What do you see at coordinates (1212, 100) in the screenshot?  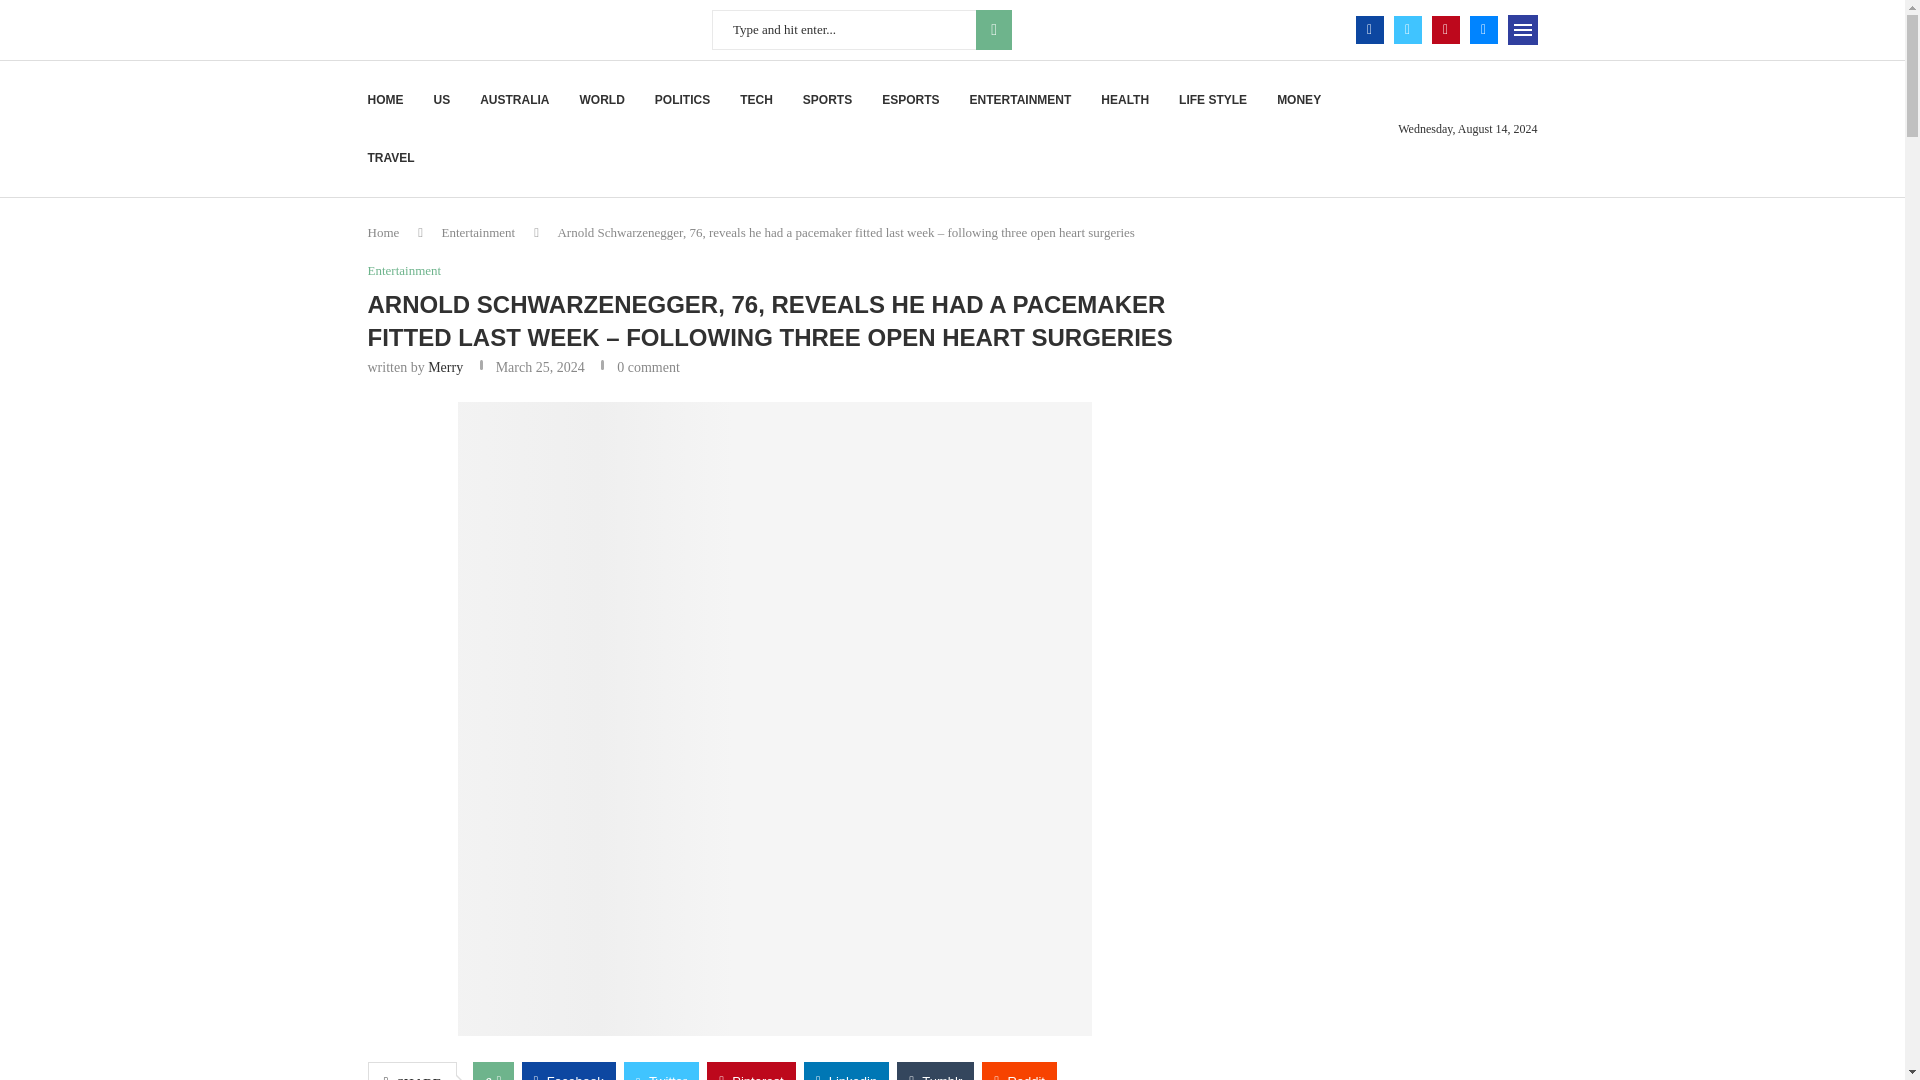 I see `LIFE STYLE` at bounding box center [1212, 100].